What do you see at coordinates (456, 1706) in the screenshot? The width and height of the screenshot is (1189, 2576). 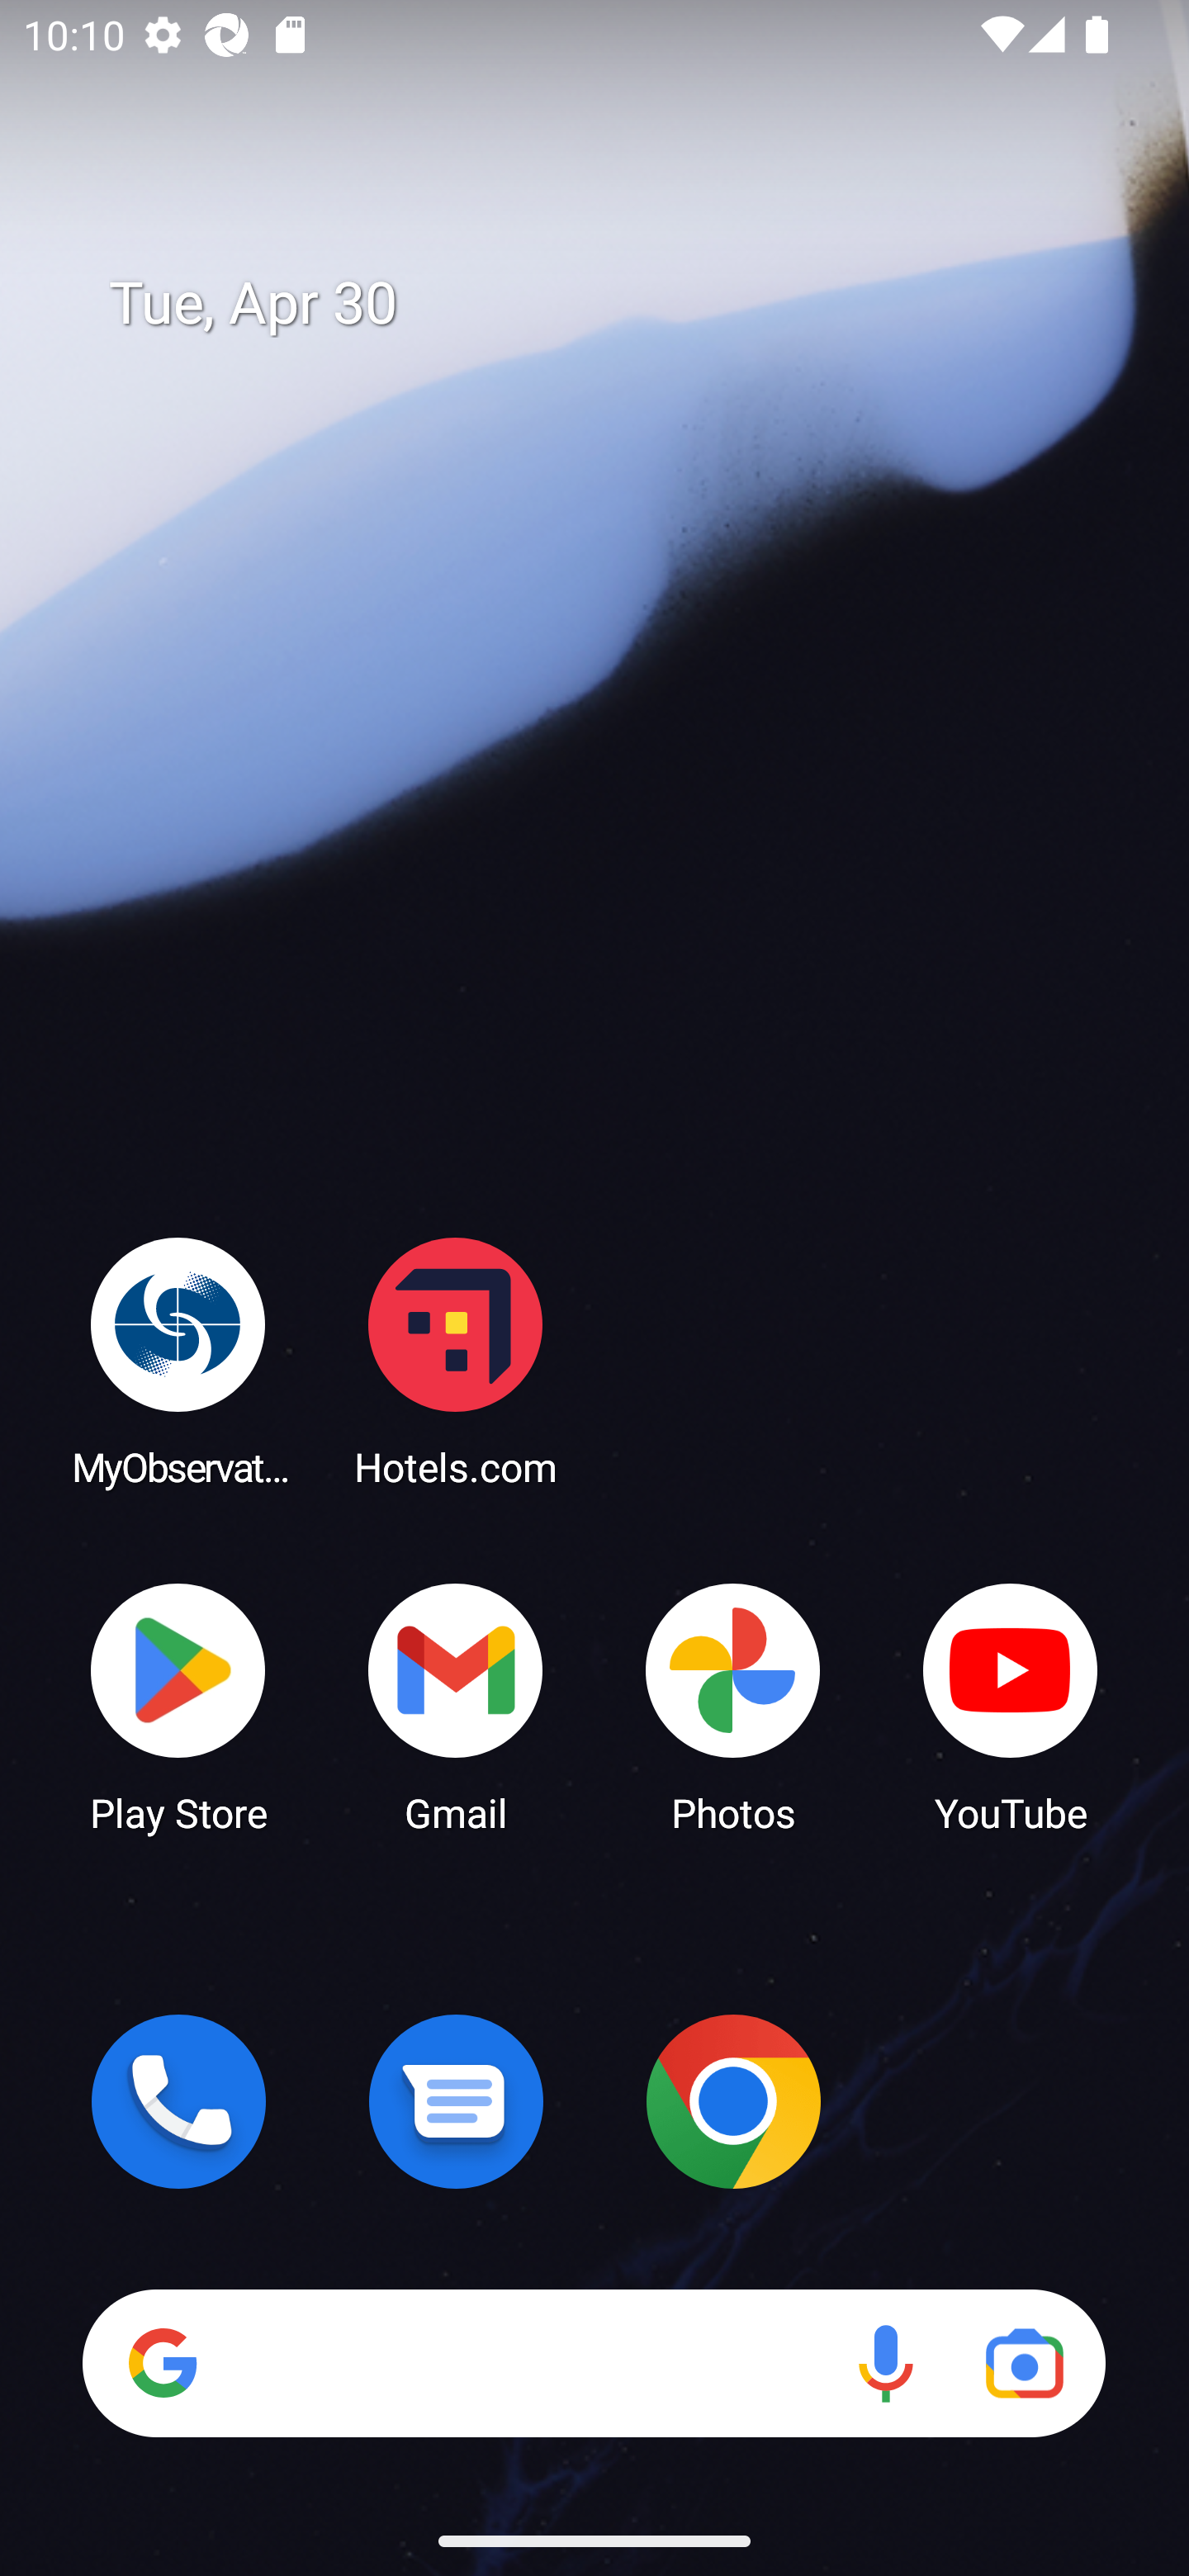 I see `Gmail` at bounding box center [456, 1706].